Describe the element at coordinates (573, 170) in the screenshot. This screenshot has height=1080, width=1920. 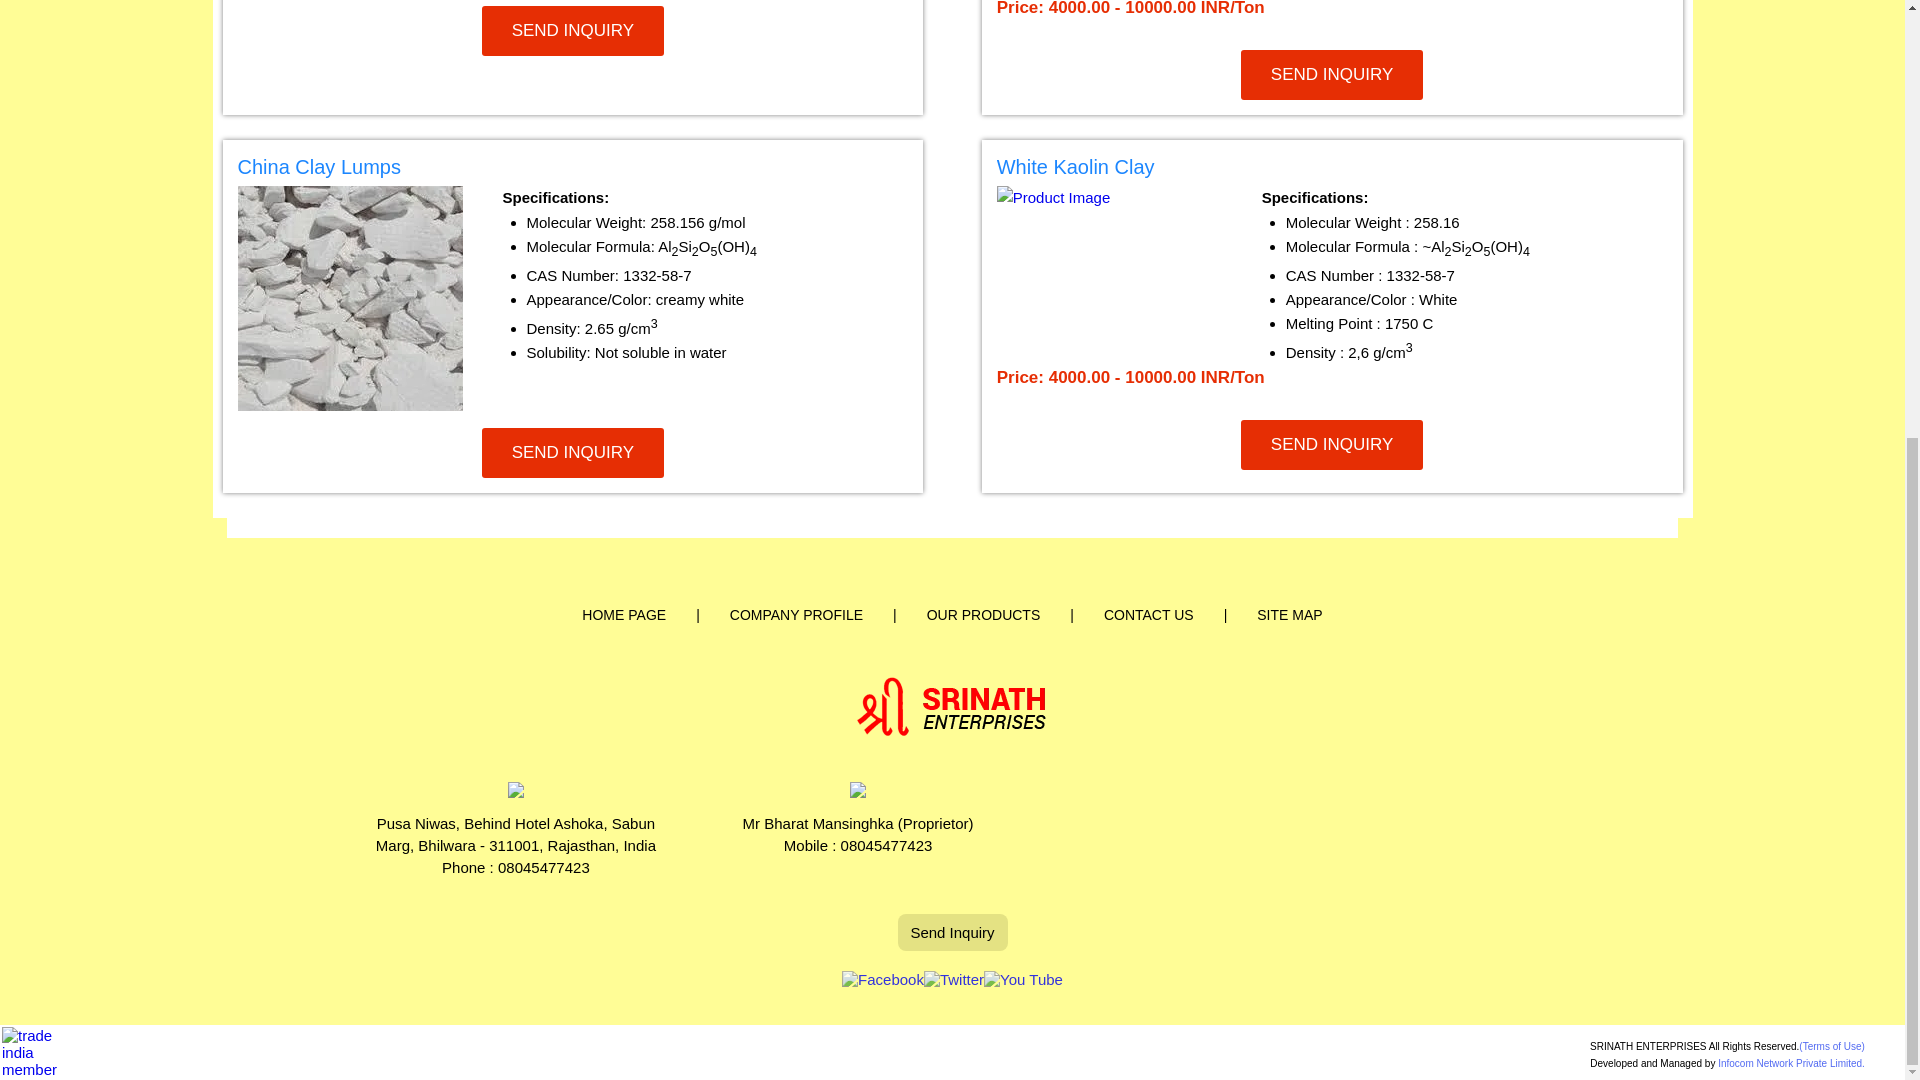
I see `China Clay Lumps` at that location.